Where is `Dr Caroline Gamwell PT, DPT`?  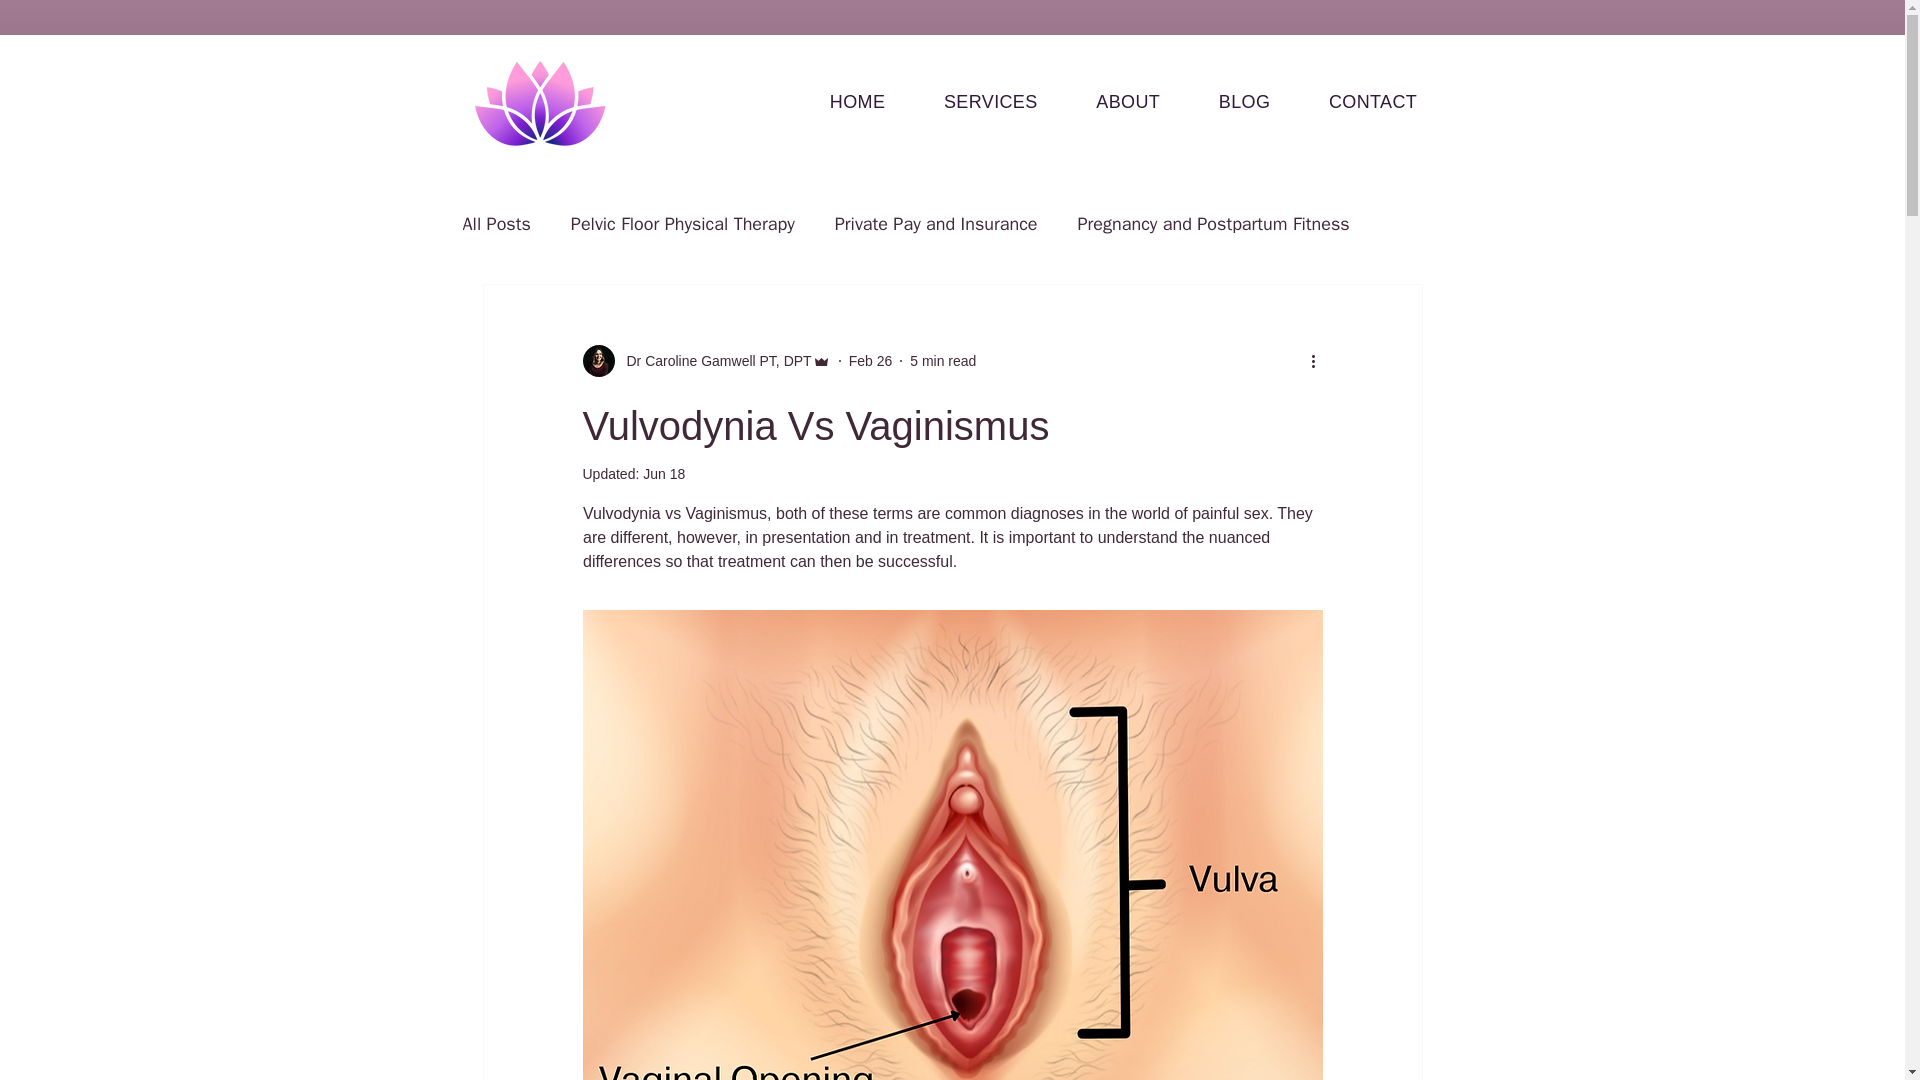
Dr Caroline Gamwell PT, DPT is located at coordinates (712, 360).